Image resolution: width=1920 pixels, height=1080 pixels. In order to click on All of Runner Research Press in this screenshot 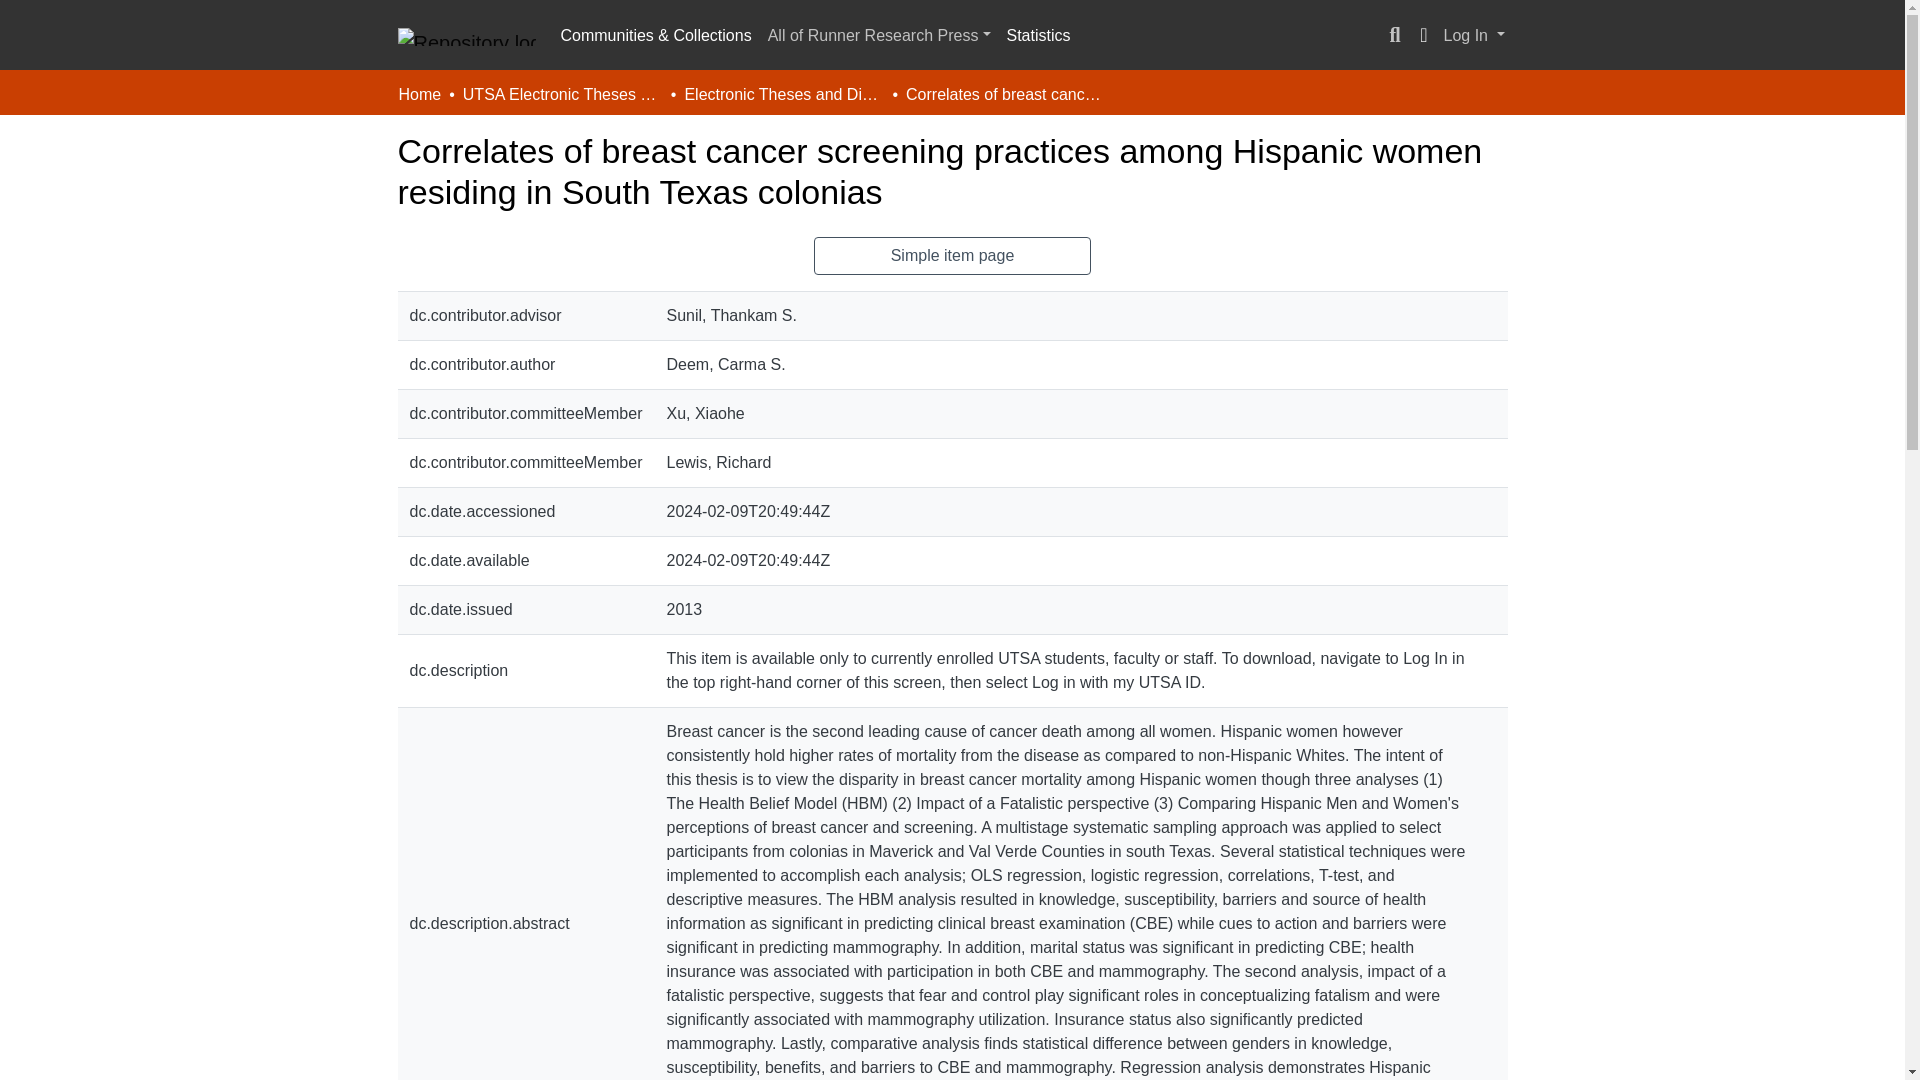, I will do `click(879, 36)`.